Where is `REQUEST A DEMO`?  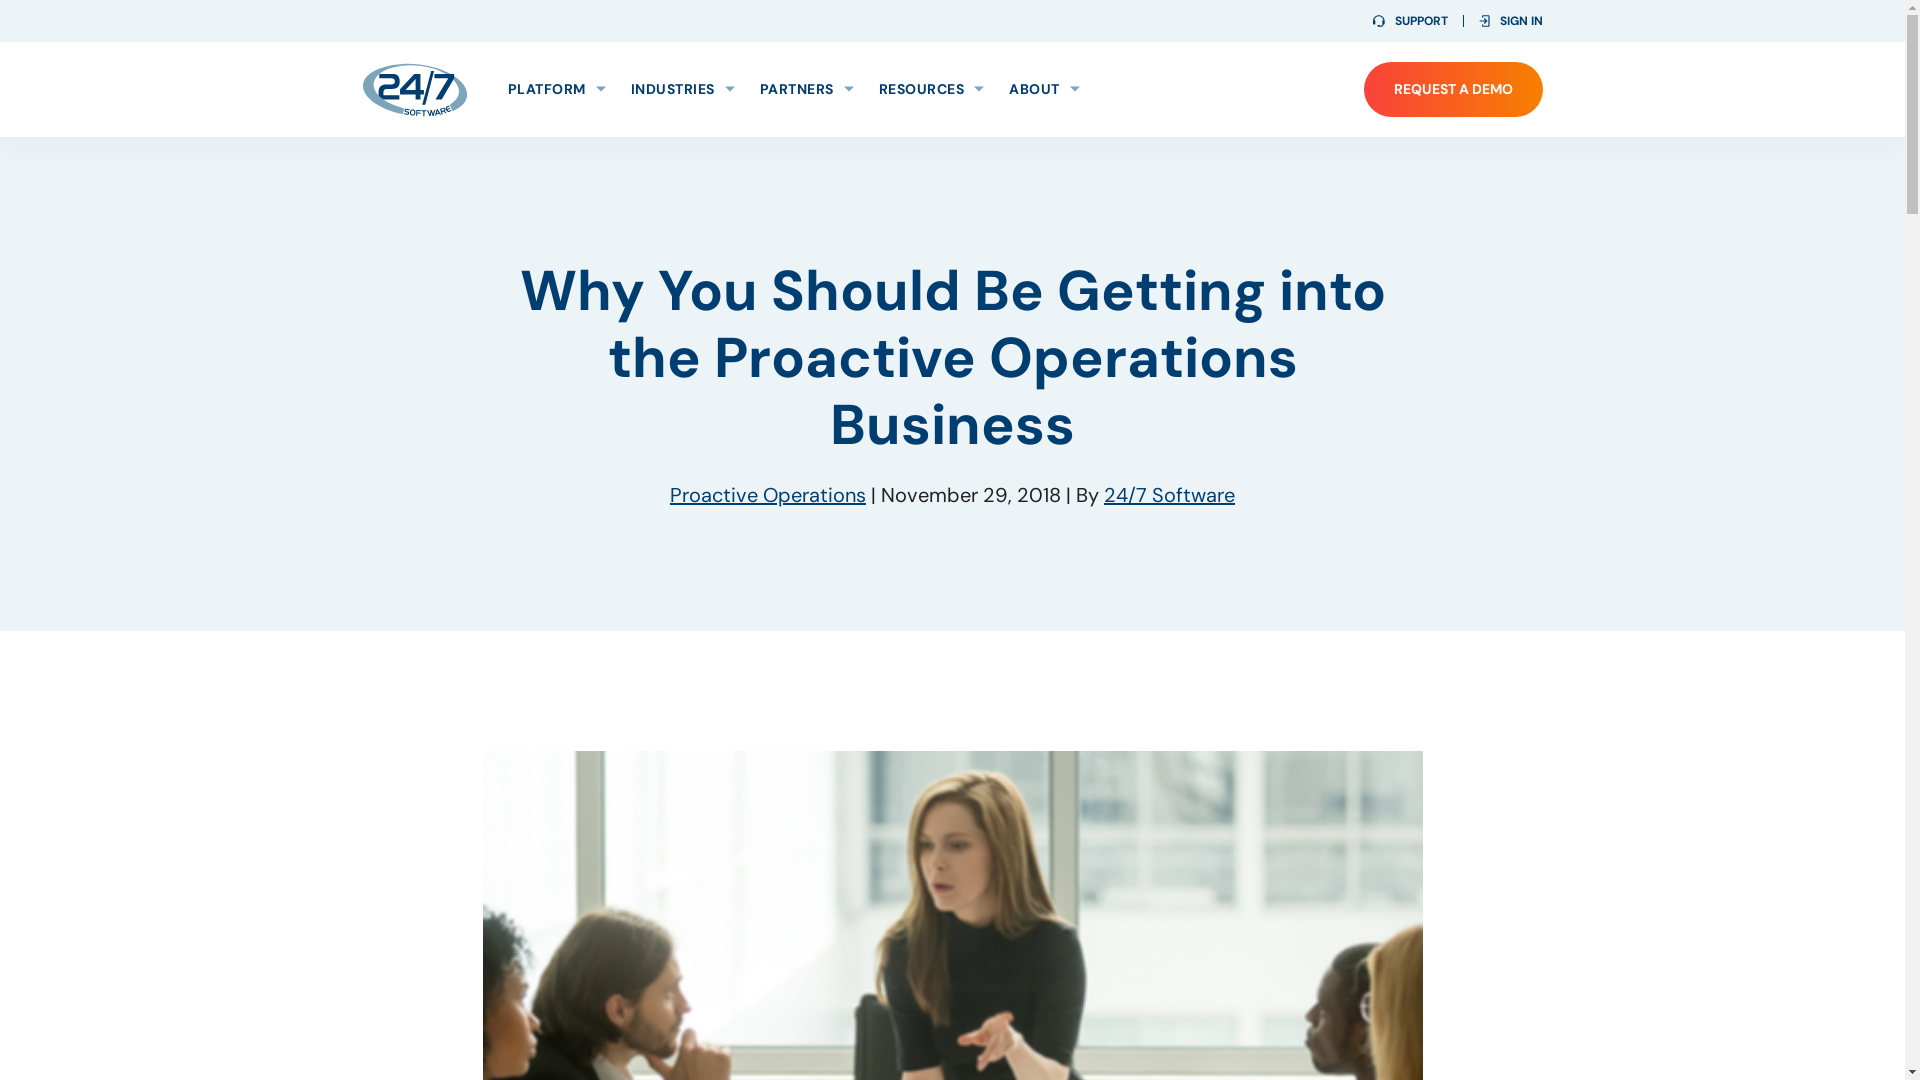 REQUEST A DEMO is located at coordinates (1454, 90).